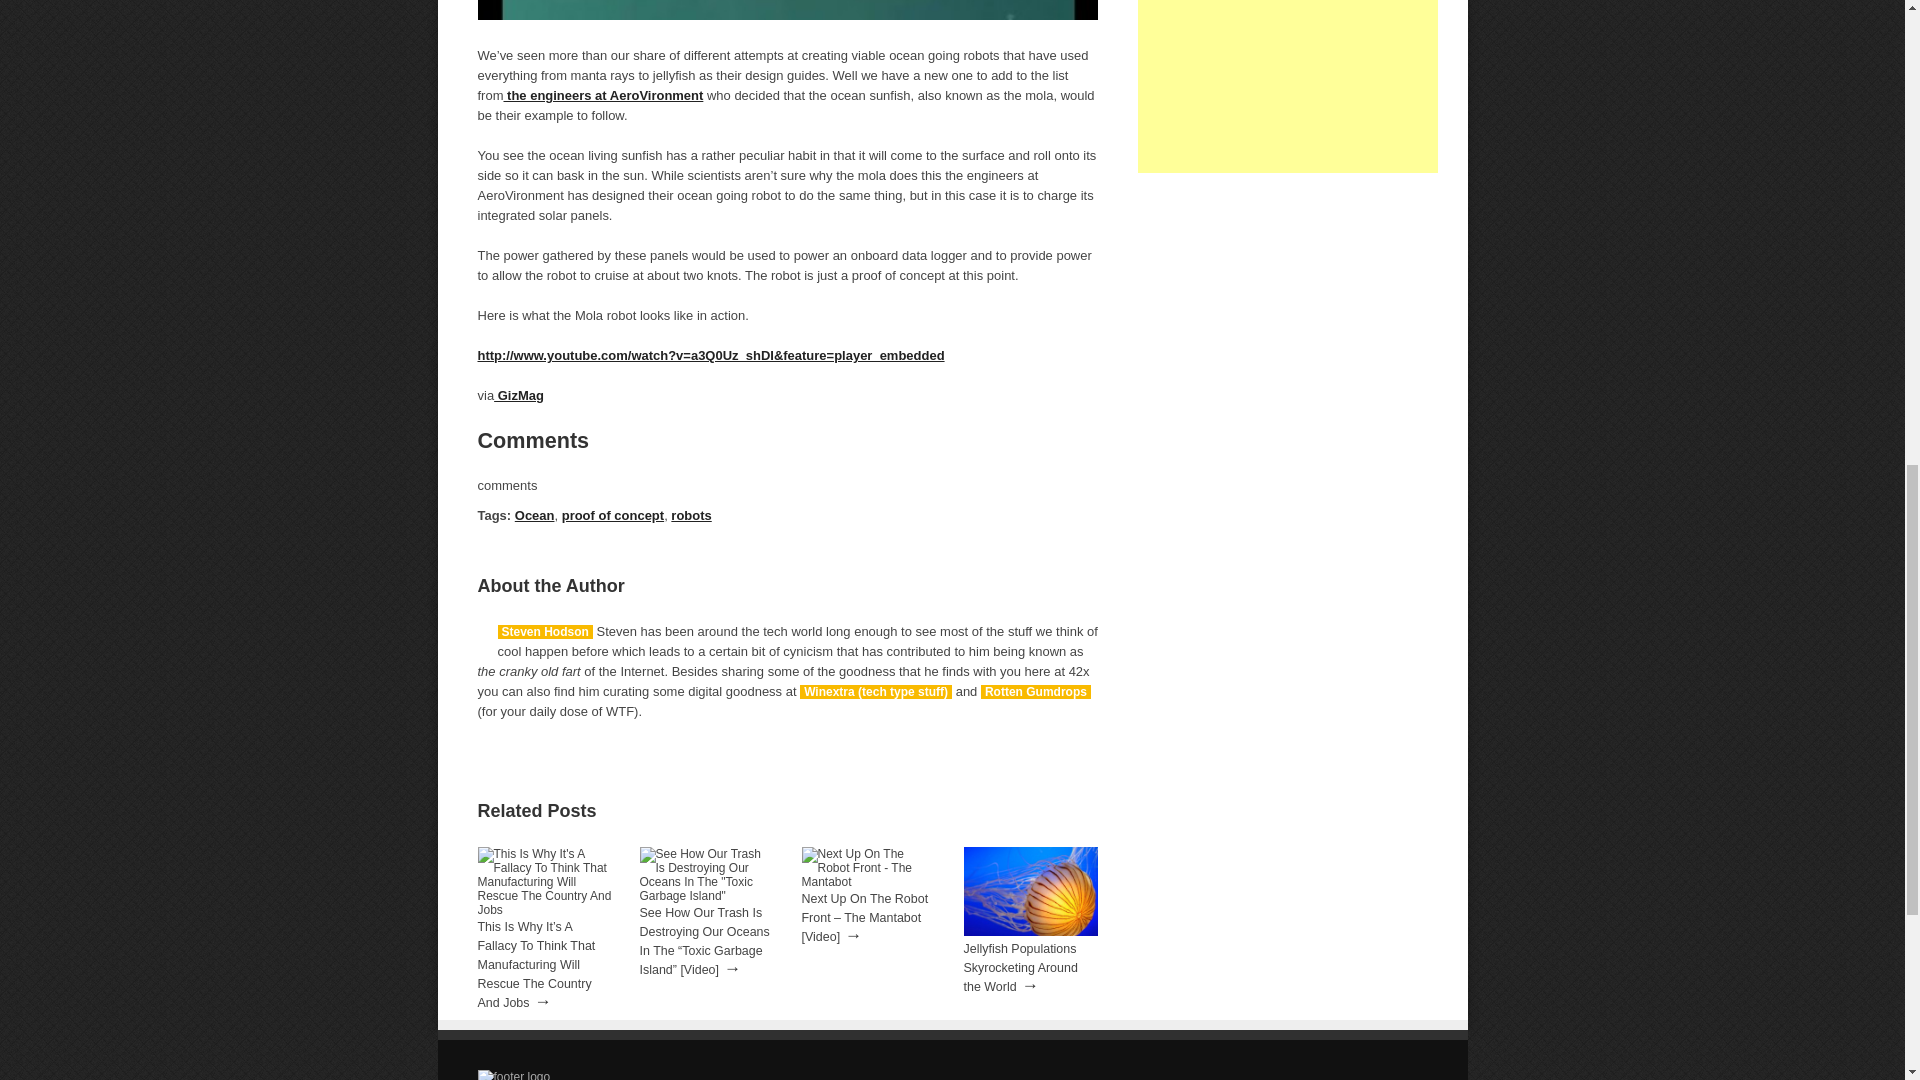 This screenshot has height=1080, width=1920. Describe the element at coordinates (534, 514) in the screenshot. I see `Ocean` at that location.